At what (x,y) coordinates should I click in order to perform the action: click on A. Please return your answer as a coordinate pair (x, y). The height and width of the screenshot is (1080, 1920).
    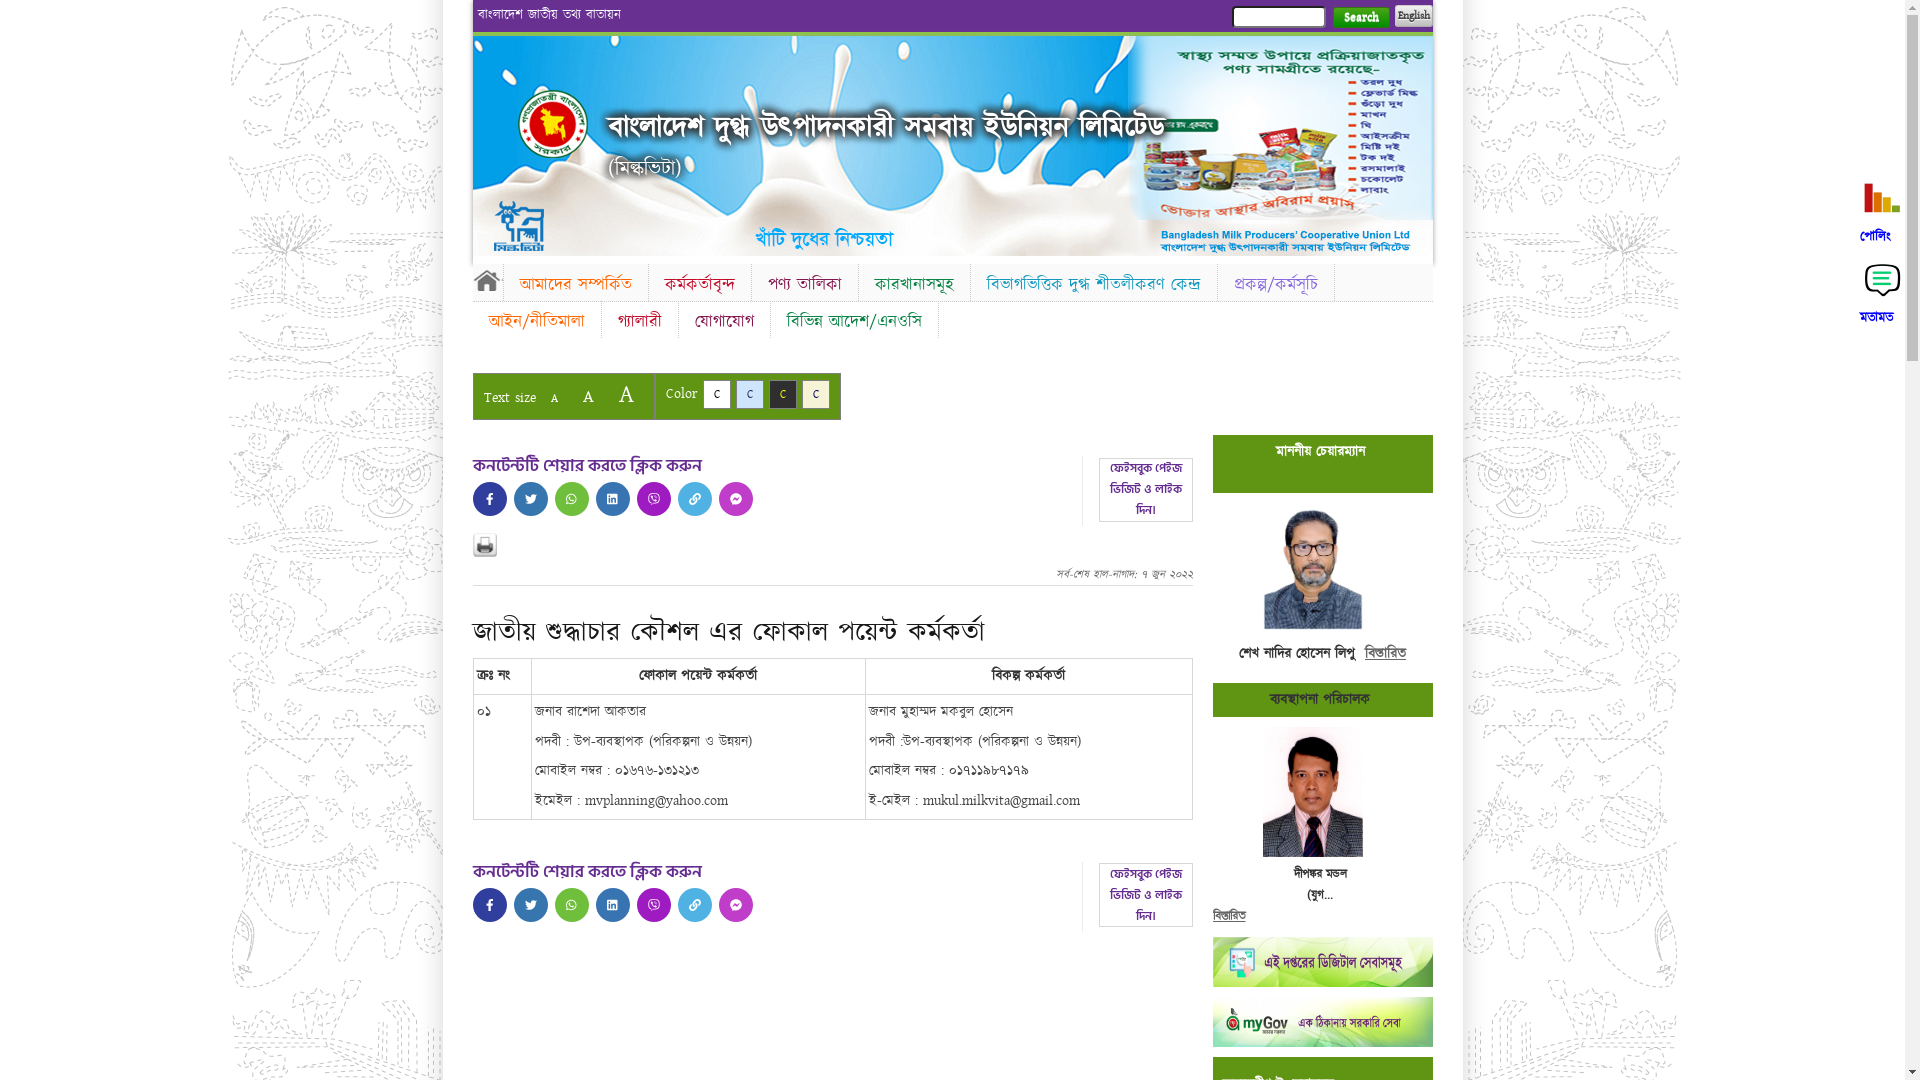
    Looking at the image, I should click on (588, 396).